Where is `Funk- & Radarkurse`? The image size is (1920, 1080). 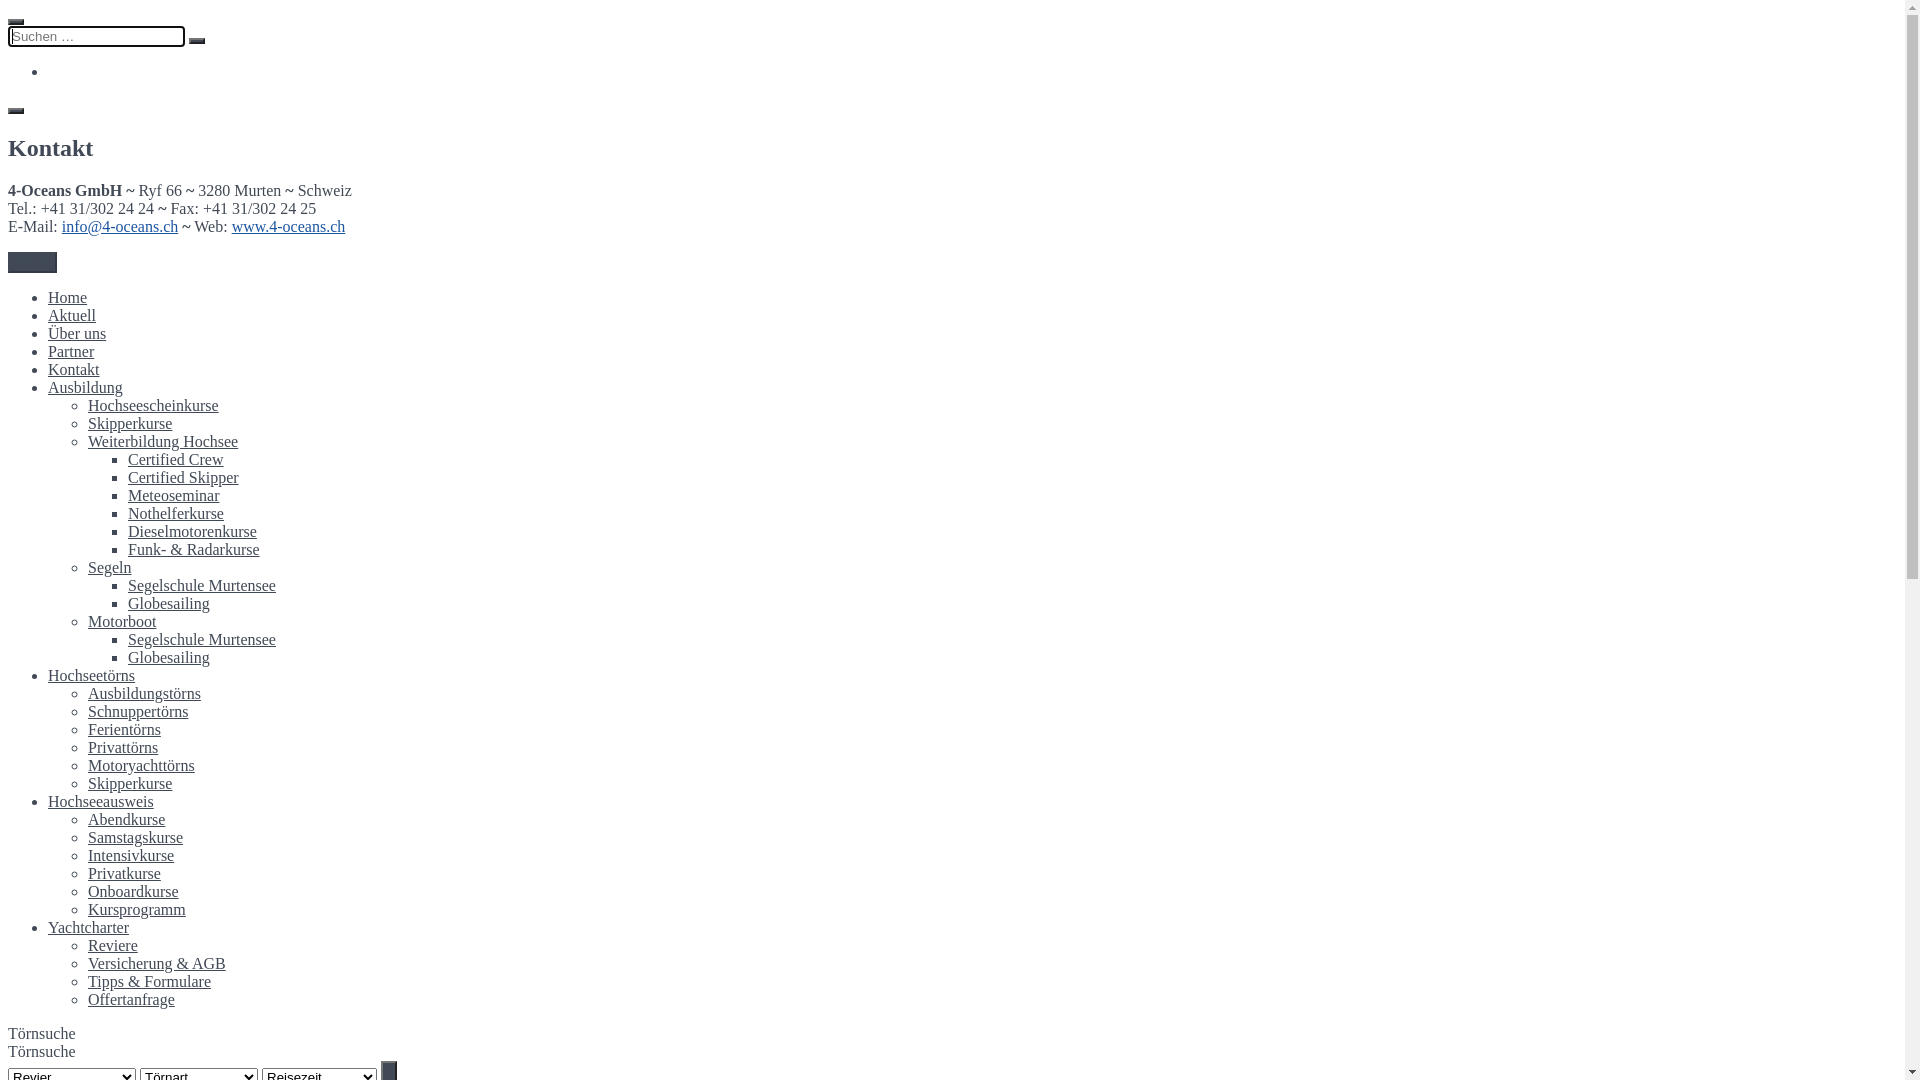 Funk- & Radarkurse is located at coordinates (194, 550).